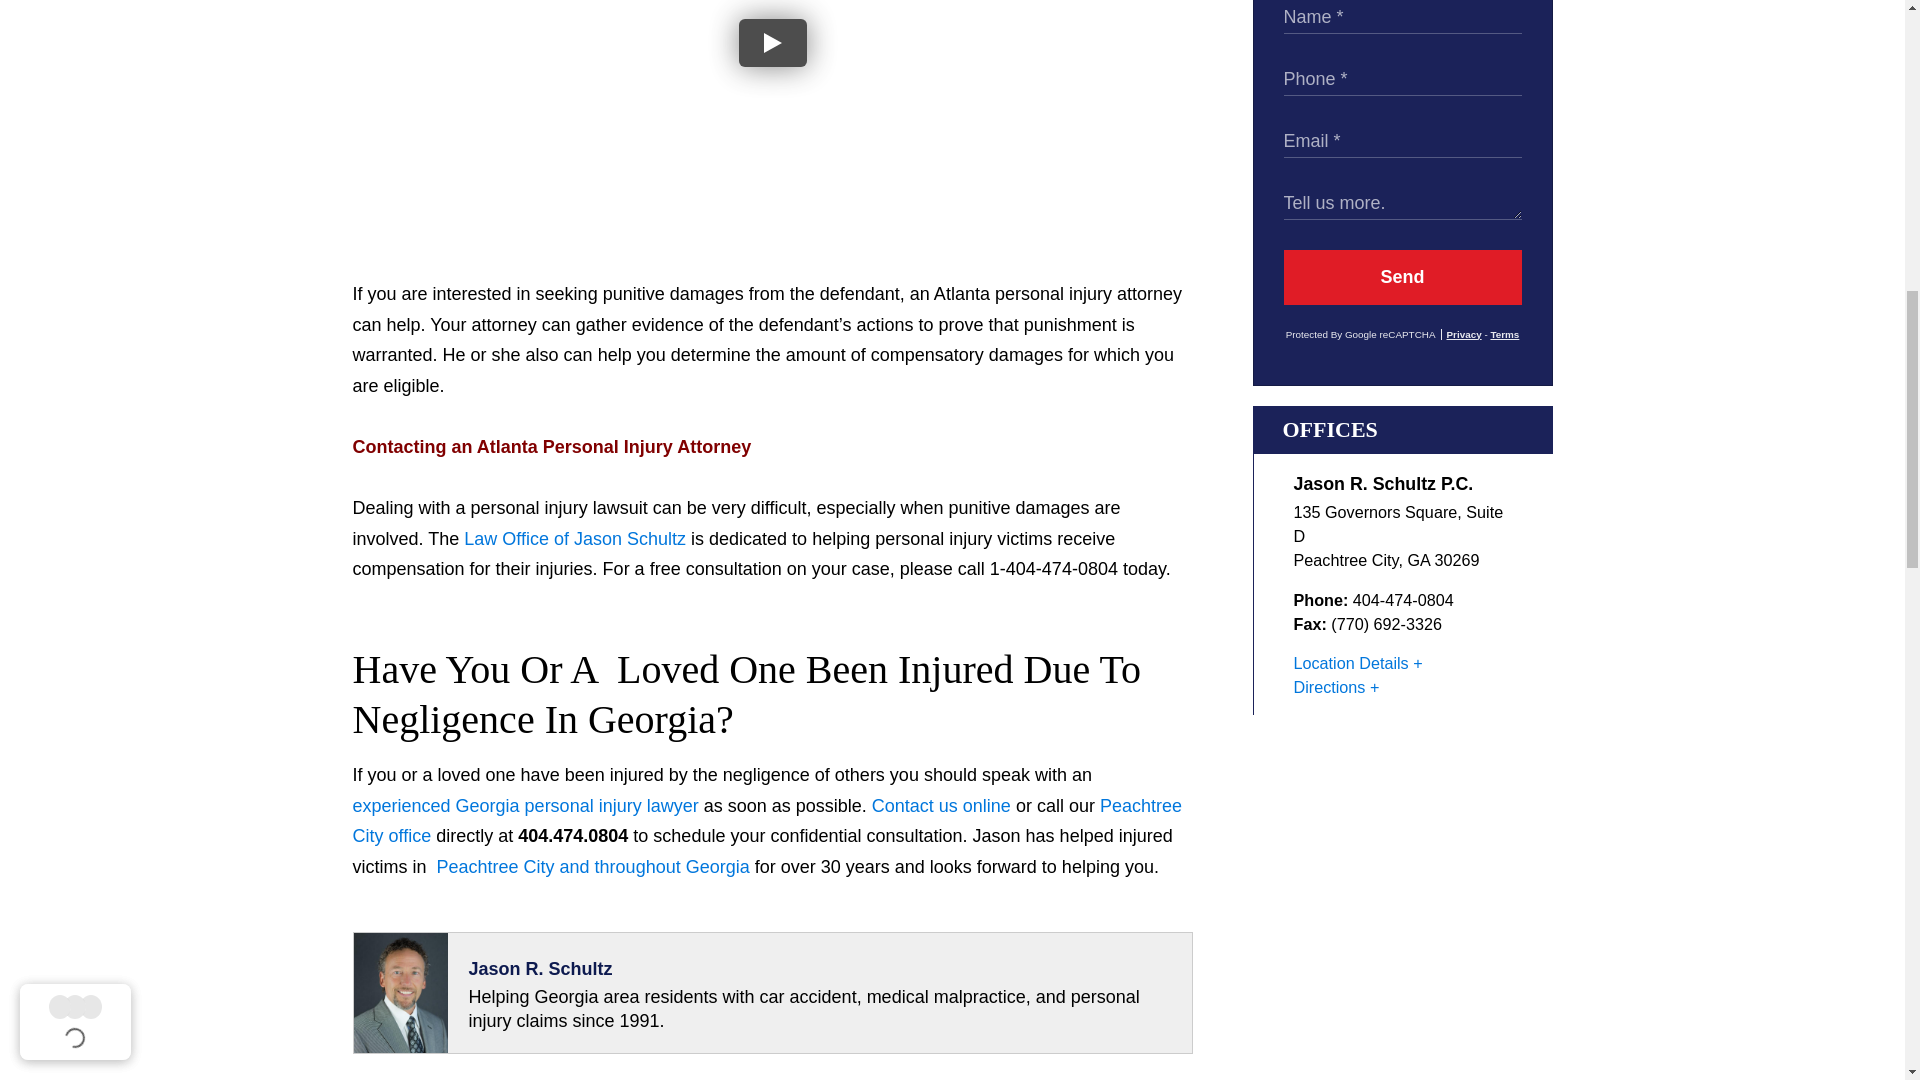 This screenshot has width=1920, height=1080. What do you see at coordinates (540, 968) in the screenshot?
I see `Jason R. Schultz` at bounding box center [540, 968].